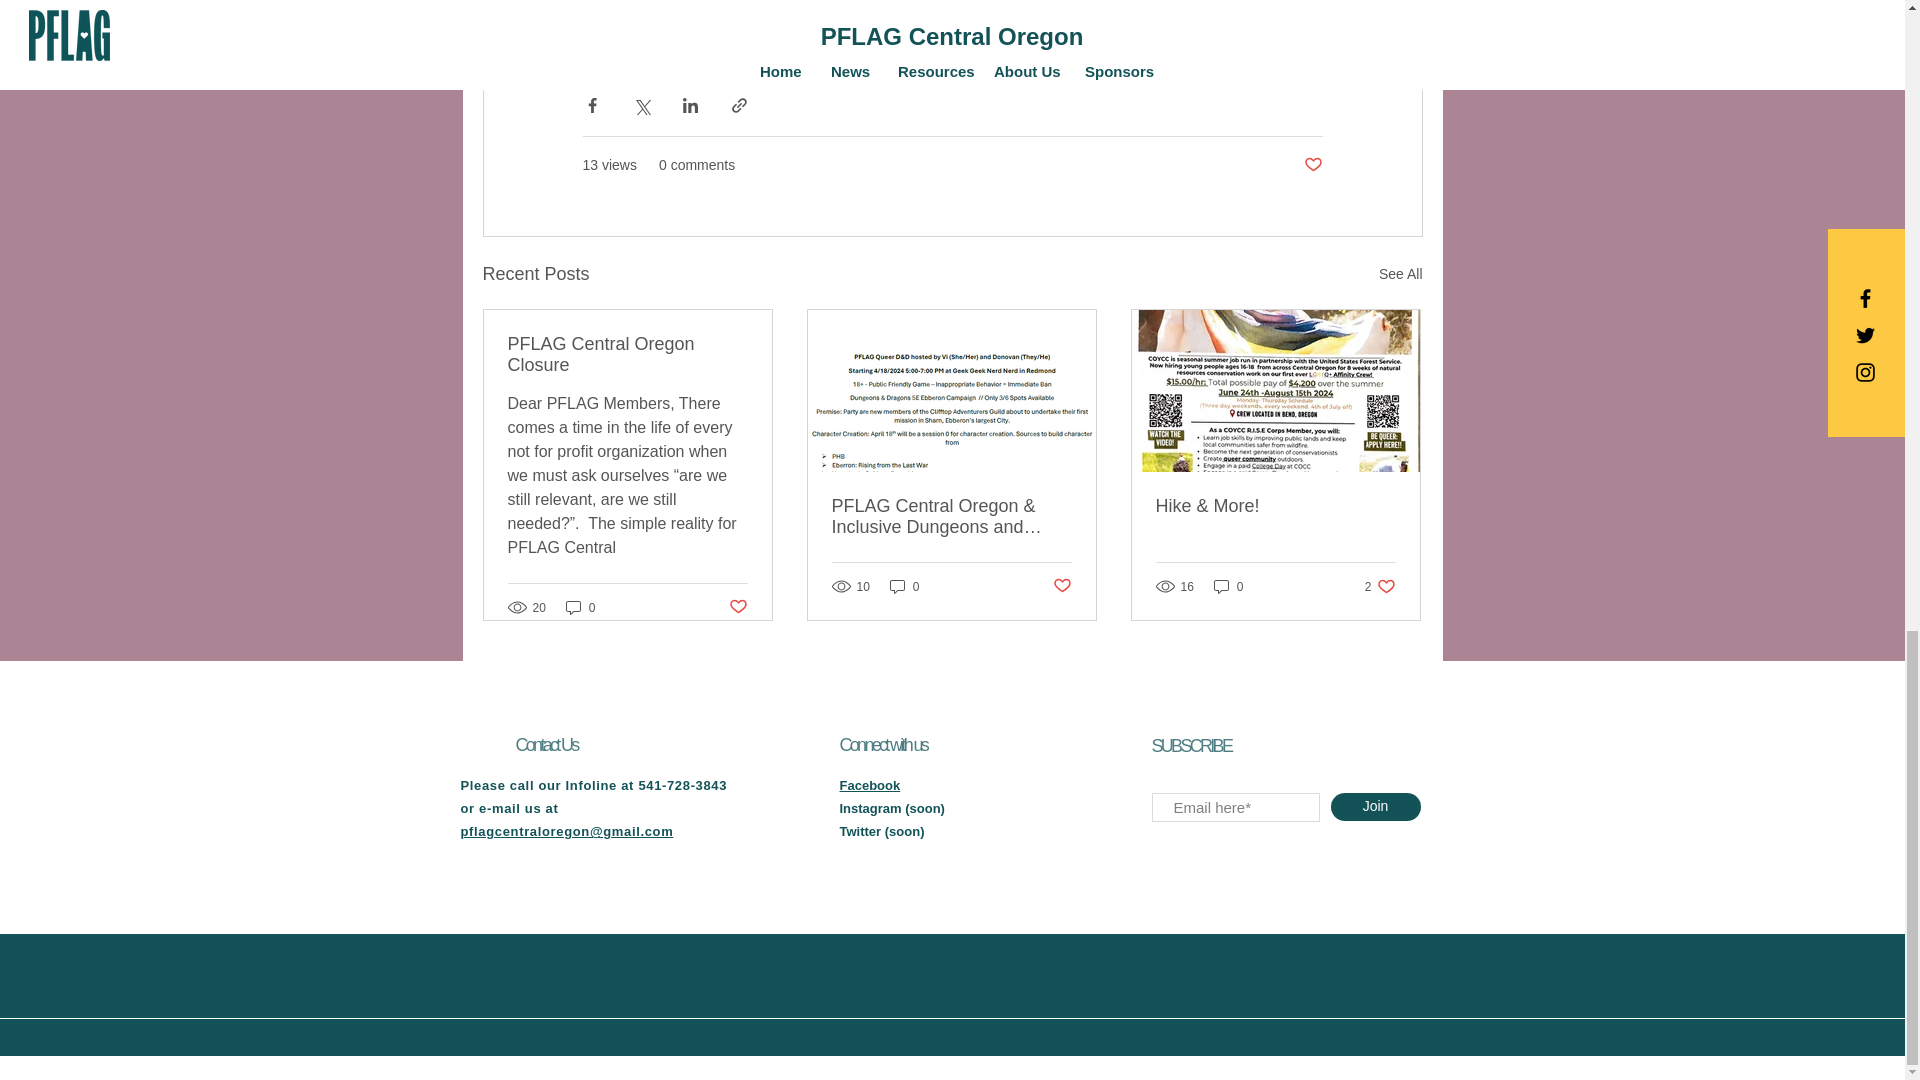 This screenshot has height=1080, width=1920. What do you see at coordinates (580, 607) in the screenshot?
I see `0` at bounding box center [580, 607].